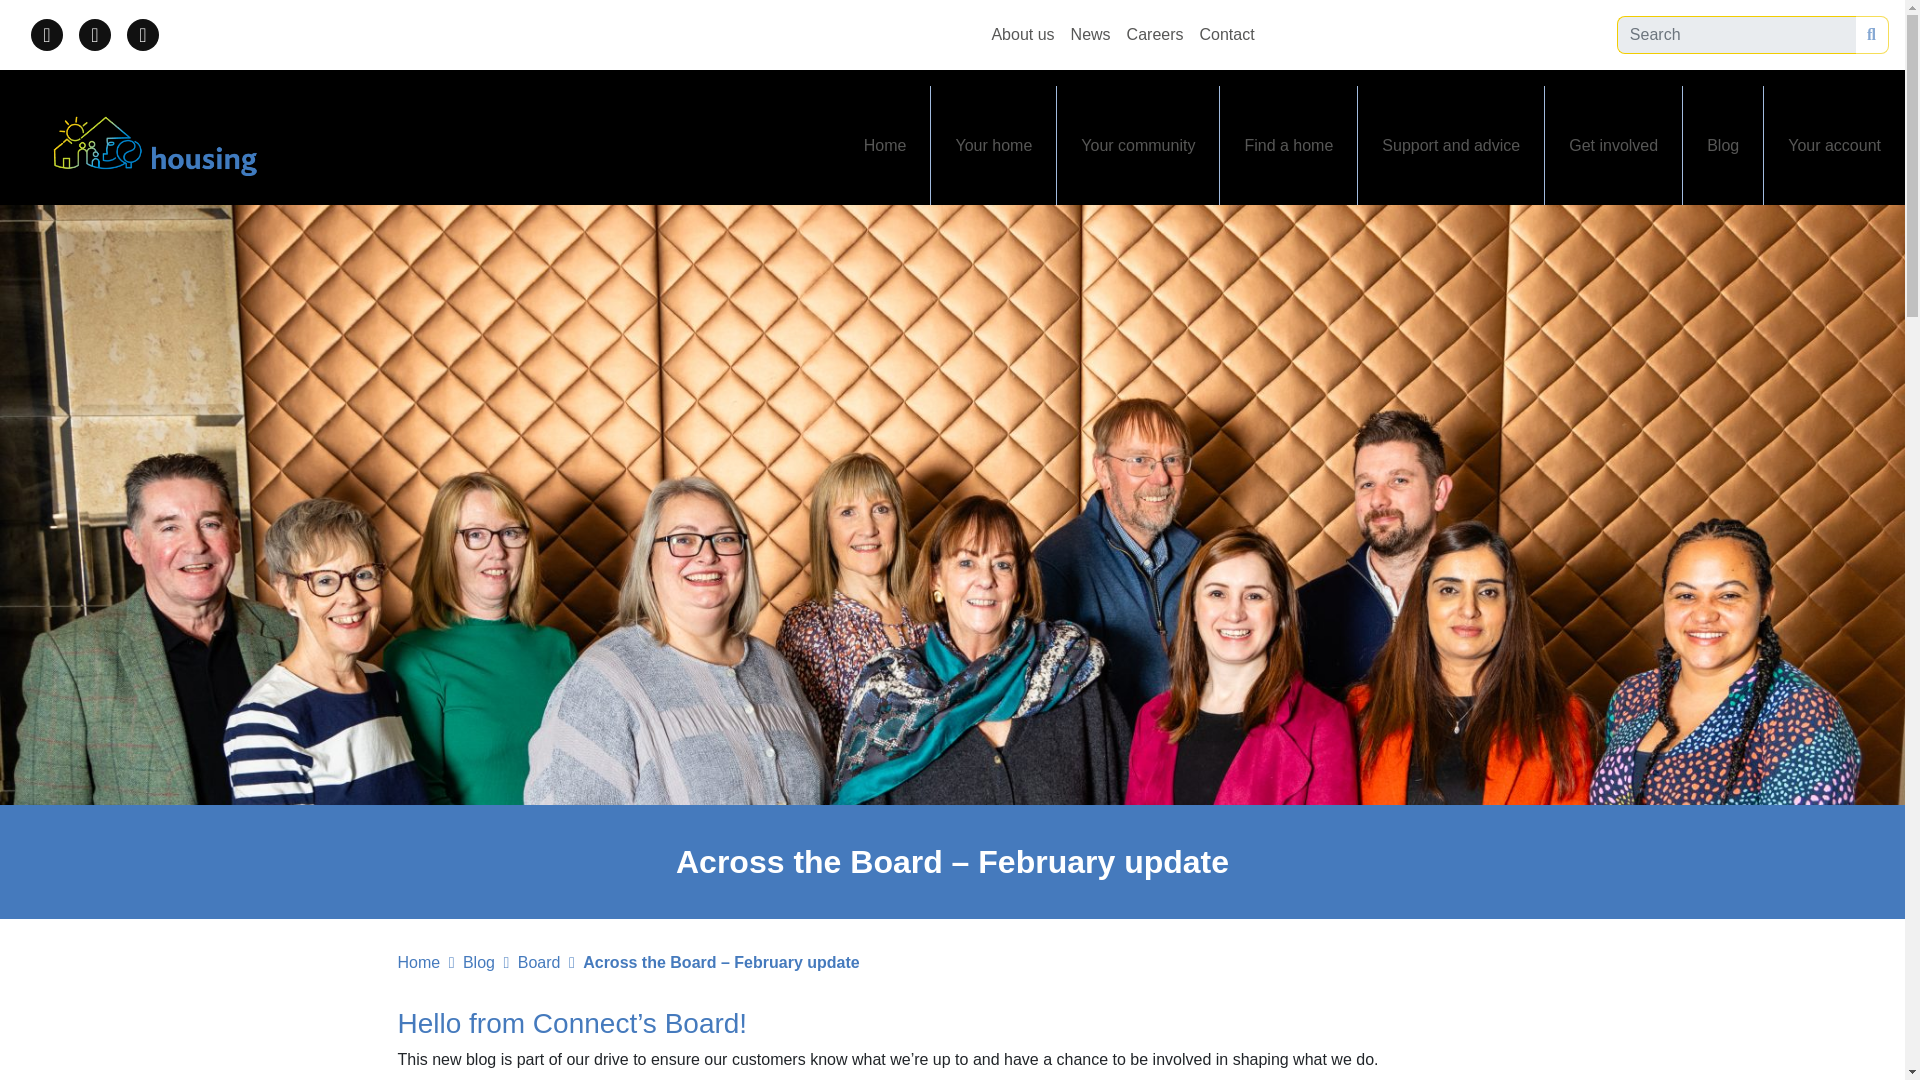 The height and width of the screenshot is (1080, 1920). Describe the element at coordinates (1288, 146) in the screenshot. I see `Find a home` at that location.